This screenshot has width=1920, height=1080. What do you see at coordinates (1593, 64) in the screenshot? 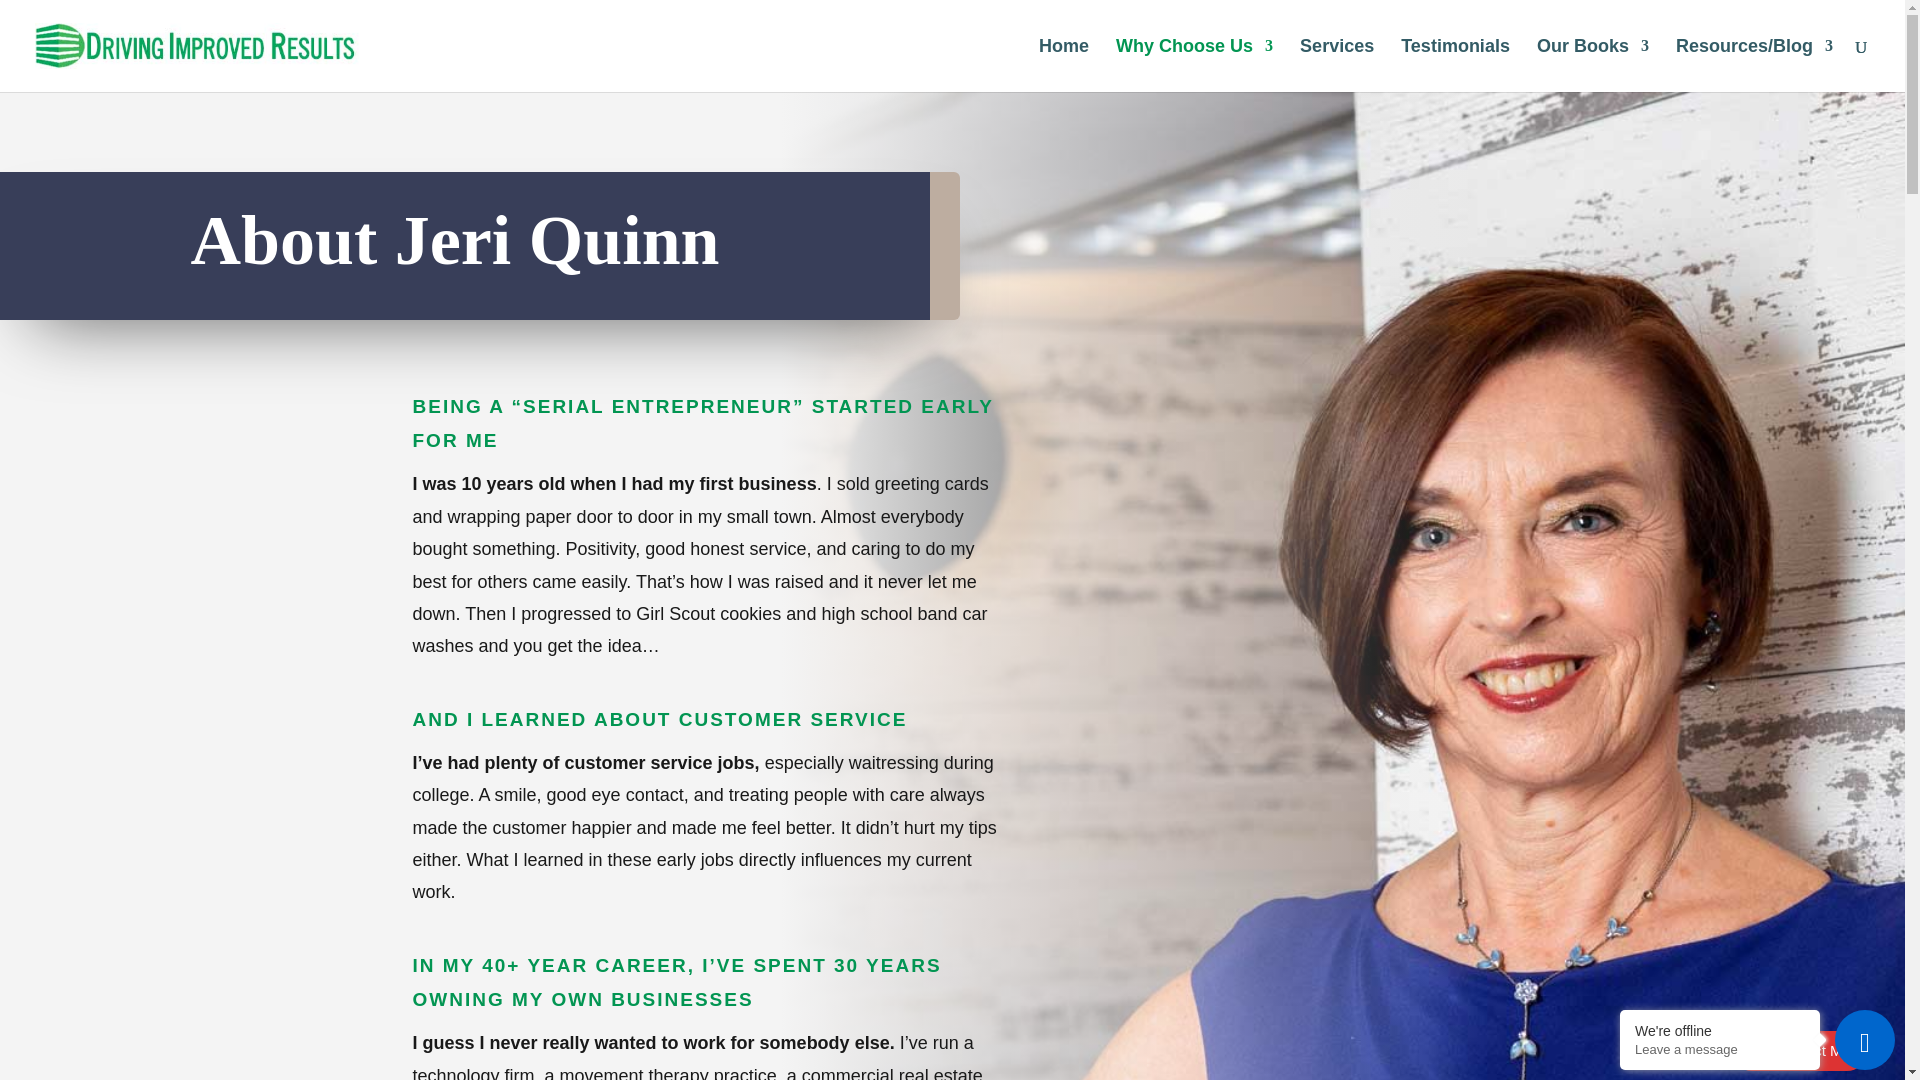
I see `Our Books` at bounding box center [1593, 64].